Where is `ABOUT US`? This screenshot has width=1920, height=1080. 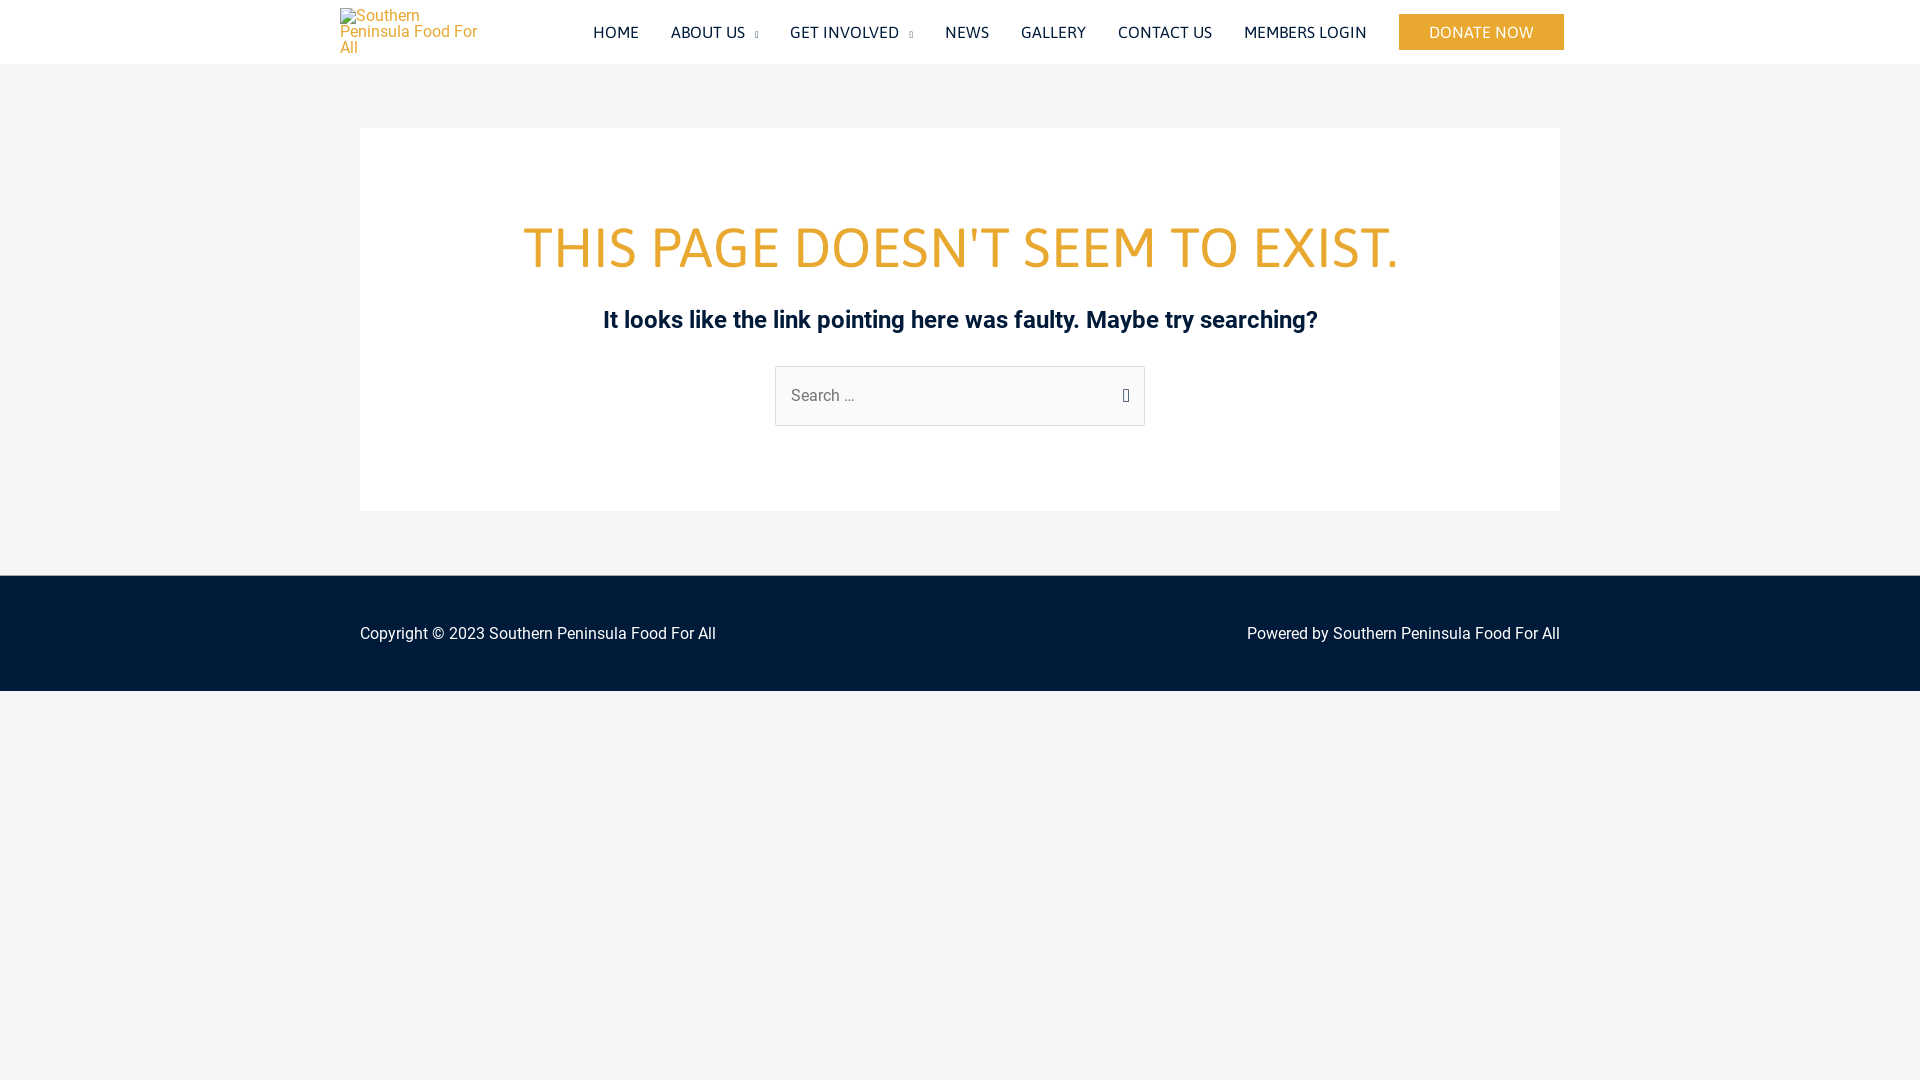 ABOUT US is located at coordinates (715, 32).